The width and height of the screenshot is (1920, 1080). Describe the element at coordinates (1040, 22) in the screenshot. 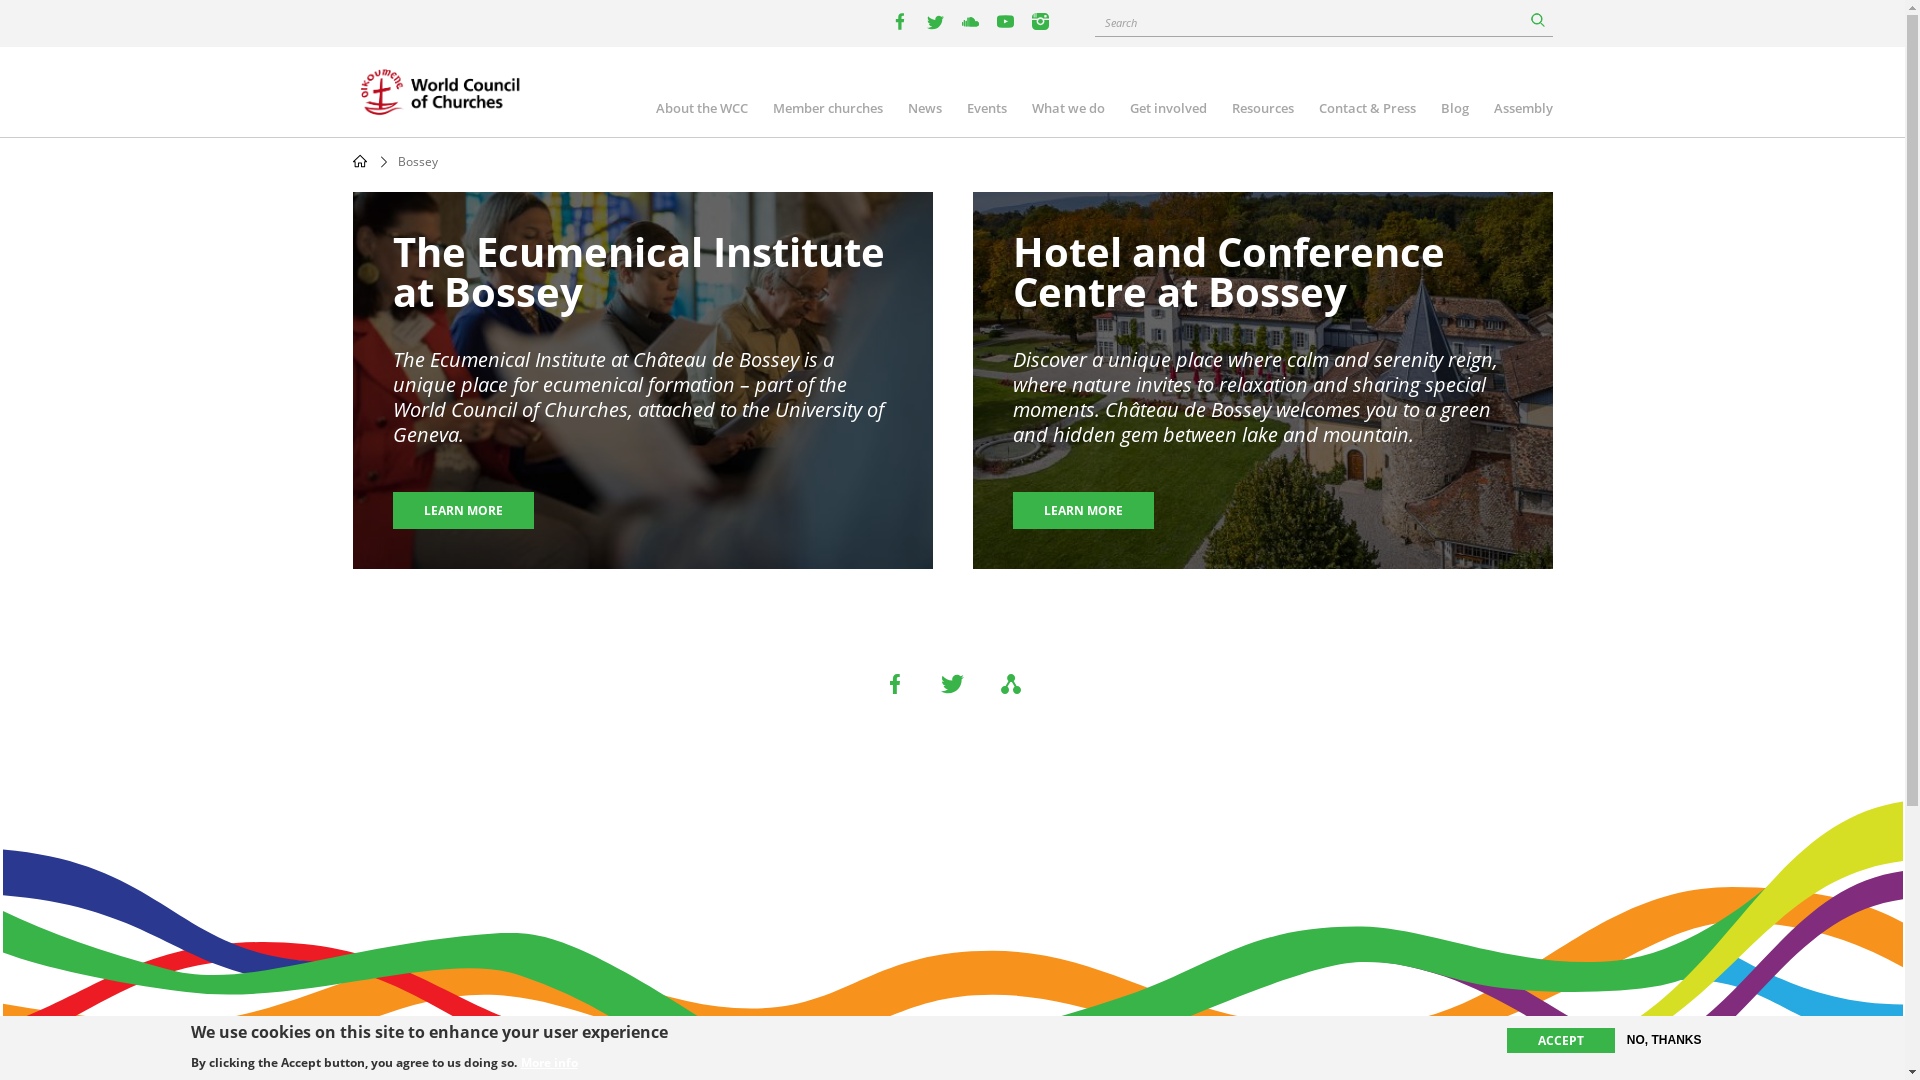

I see `instagram` at that location.